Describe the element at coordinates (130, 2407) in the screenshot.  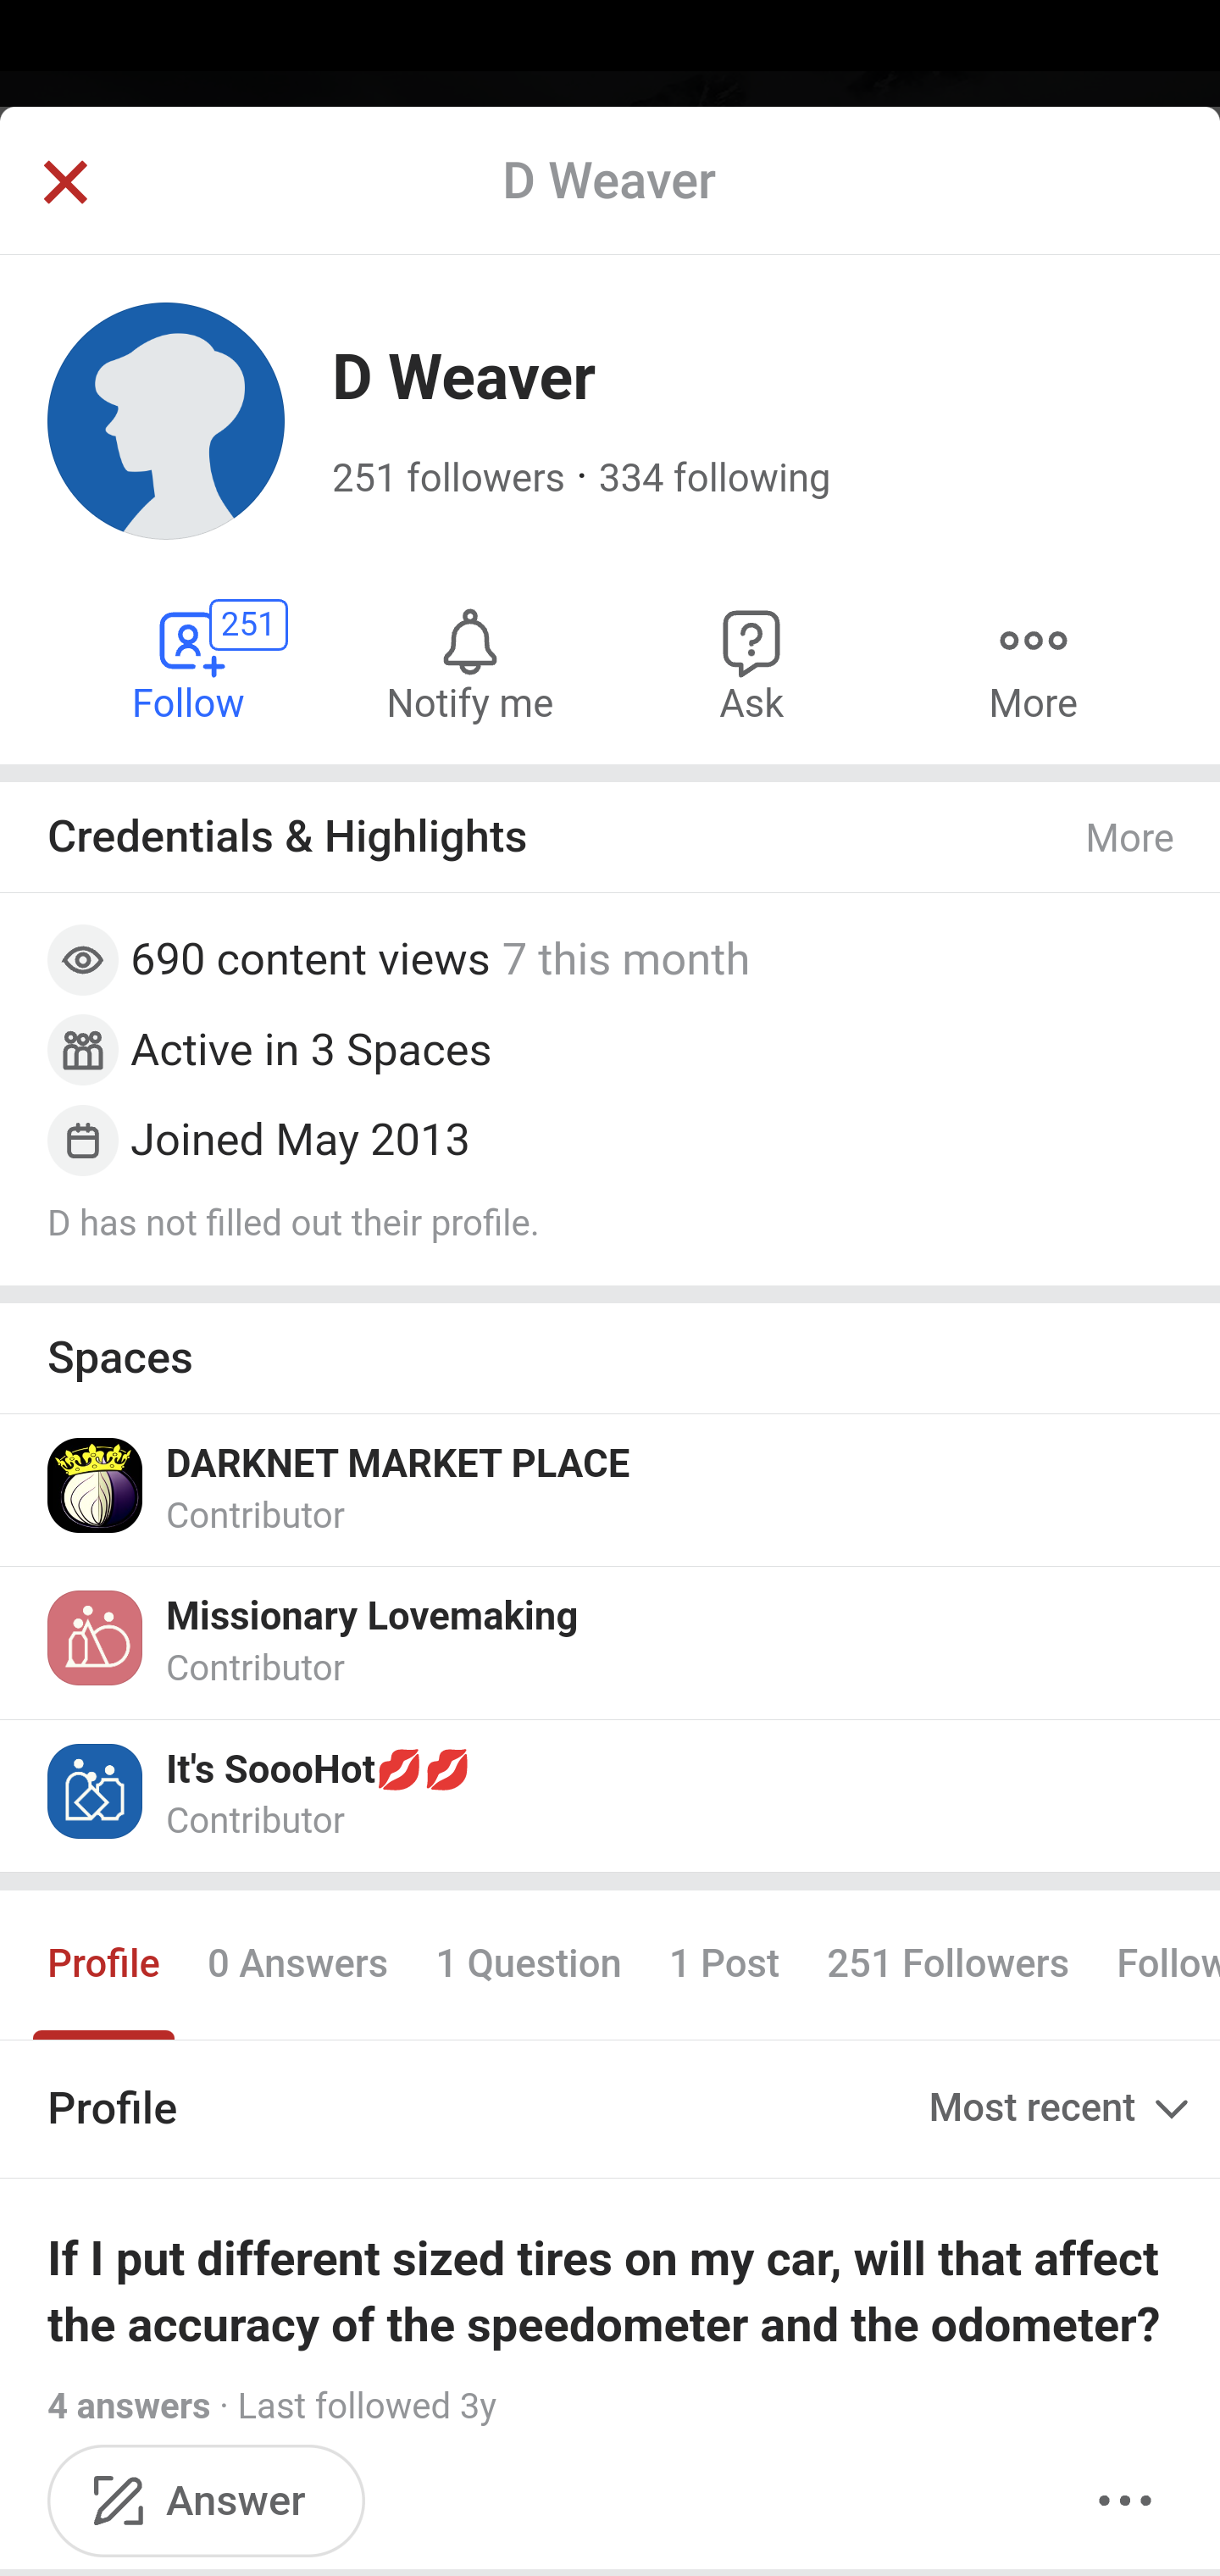
I see `4 answers 4  answers` at that location.